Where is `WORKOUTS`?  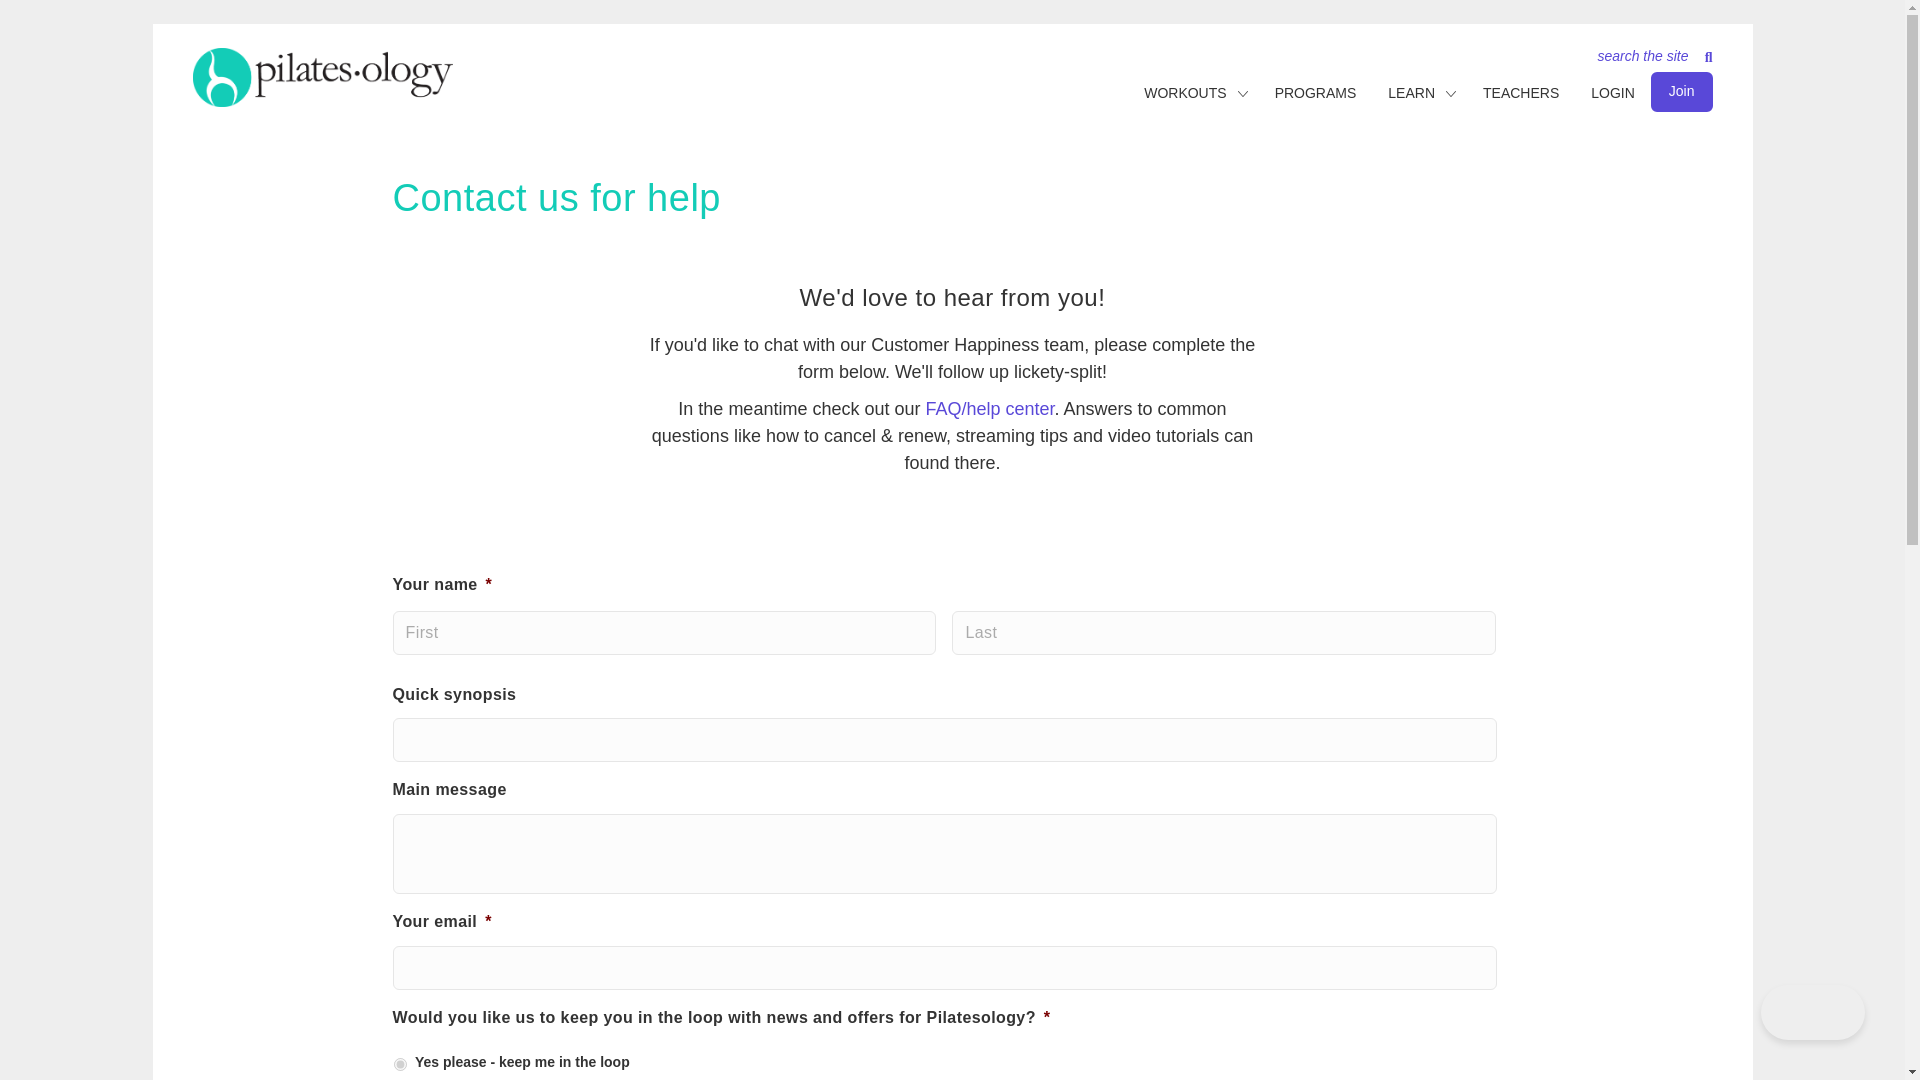 WORKOUTS is located at coordinates (1177, 94).